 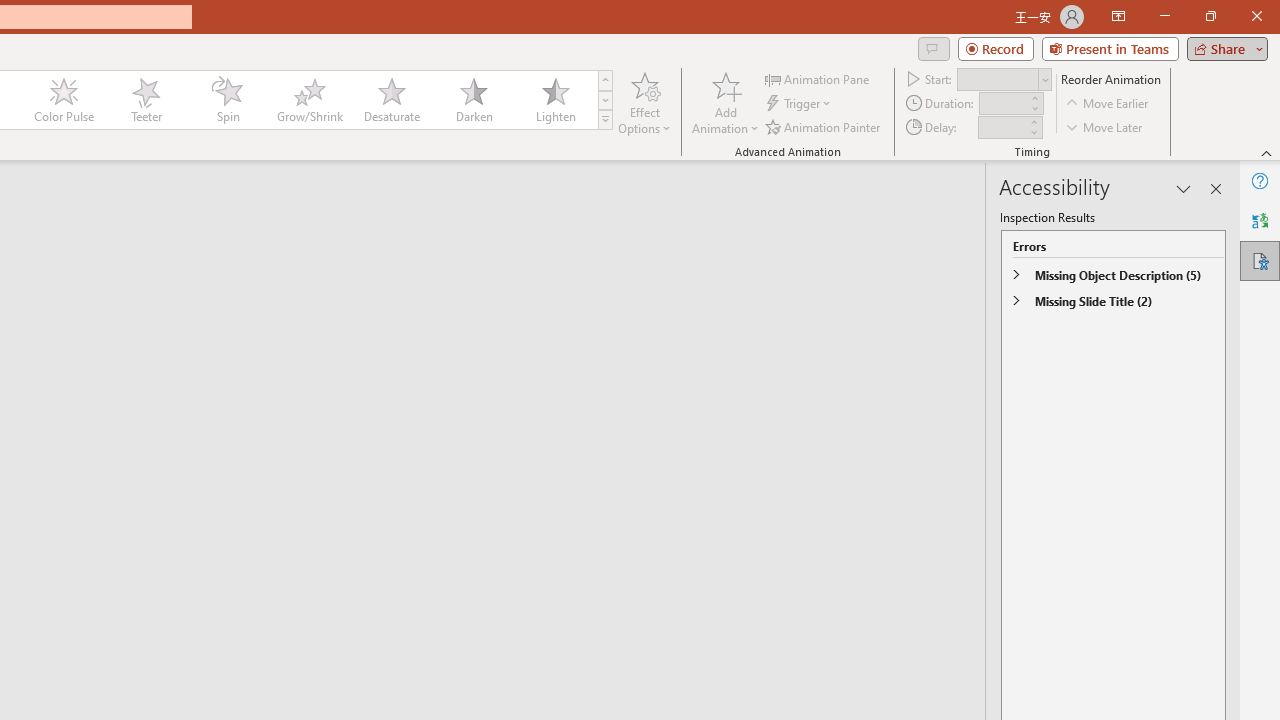 I want to click on Animation Duration, so click(x=1003, y=104).